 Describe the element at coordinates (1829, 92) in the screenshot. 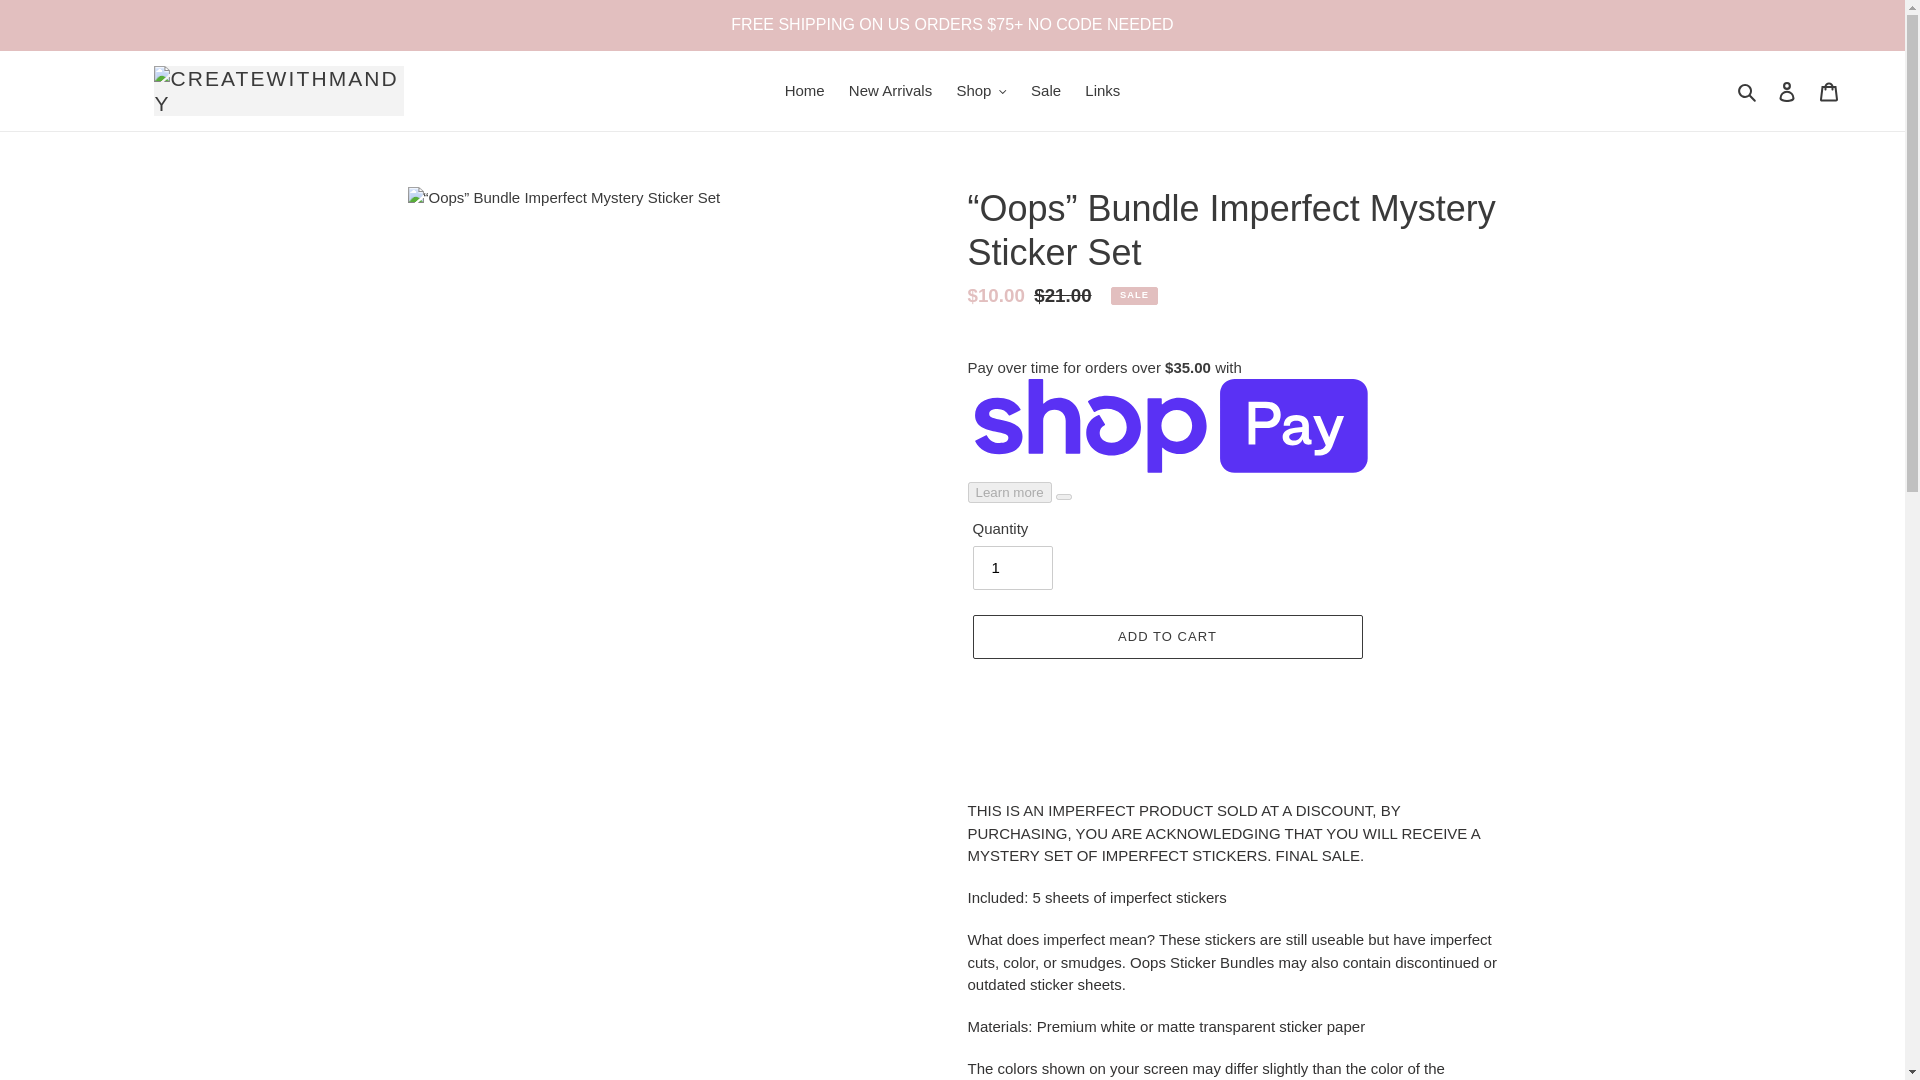

I see `Cart` at that location.